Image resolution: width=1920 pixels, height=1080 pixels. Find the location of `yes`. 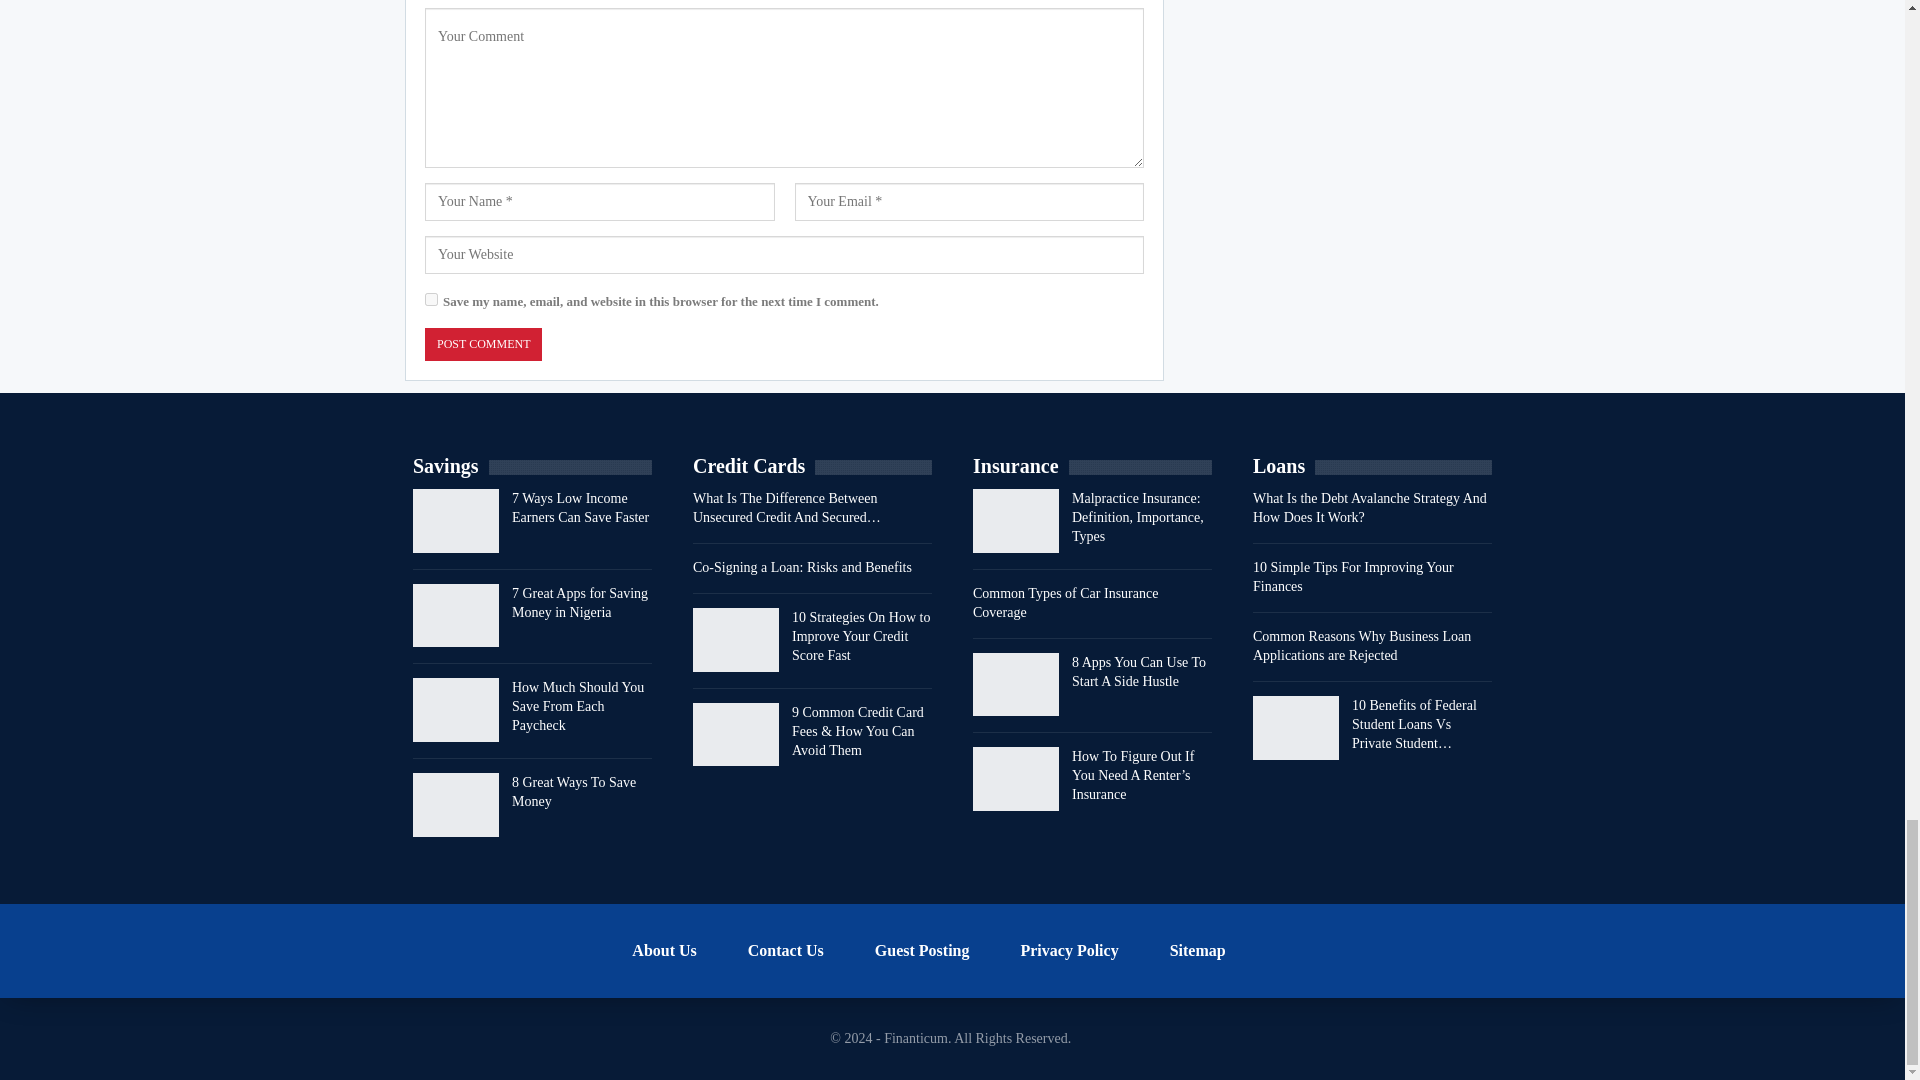

yes is located at coordinates (430, 298).